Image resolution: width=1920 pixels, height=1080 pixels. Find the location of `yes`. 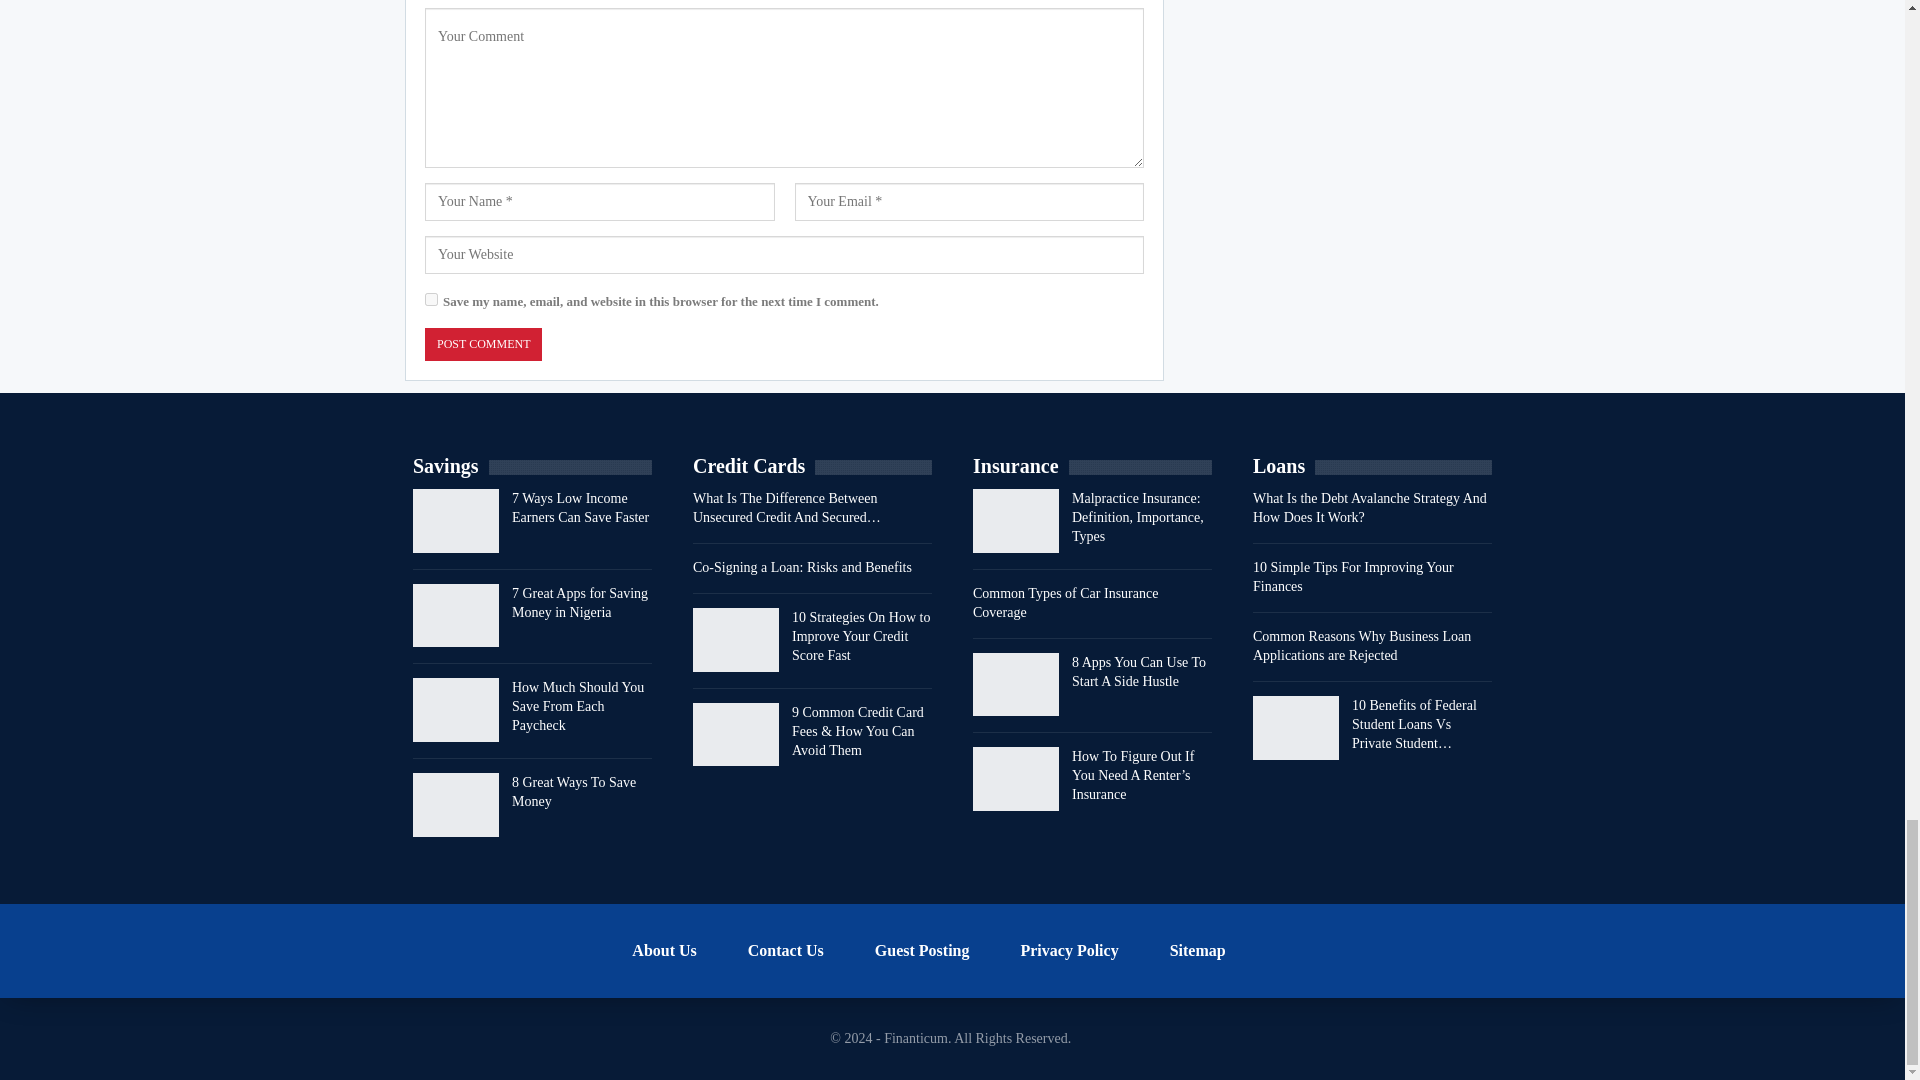

yes is located at coordinates (430, 298).